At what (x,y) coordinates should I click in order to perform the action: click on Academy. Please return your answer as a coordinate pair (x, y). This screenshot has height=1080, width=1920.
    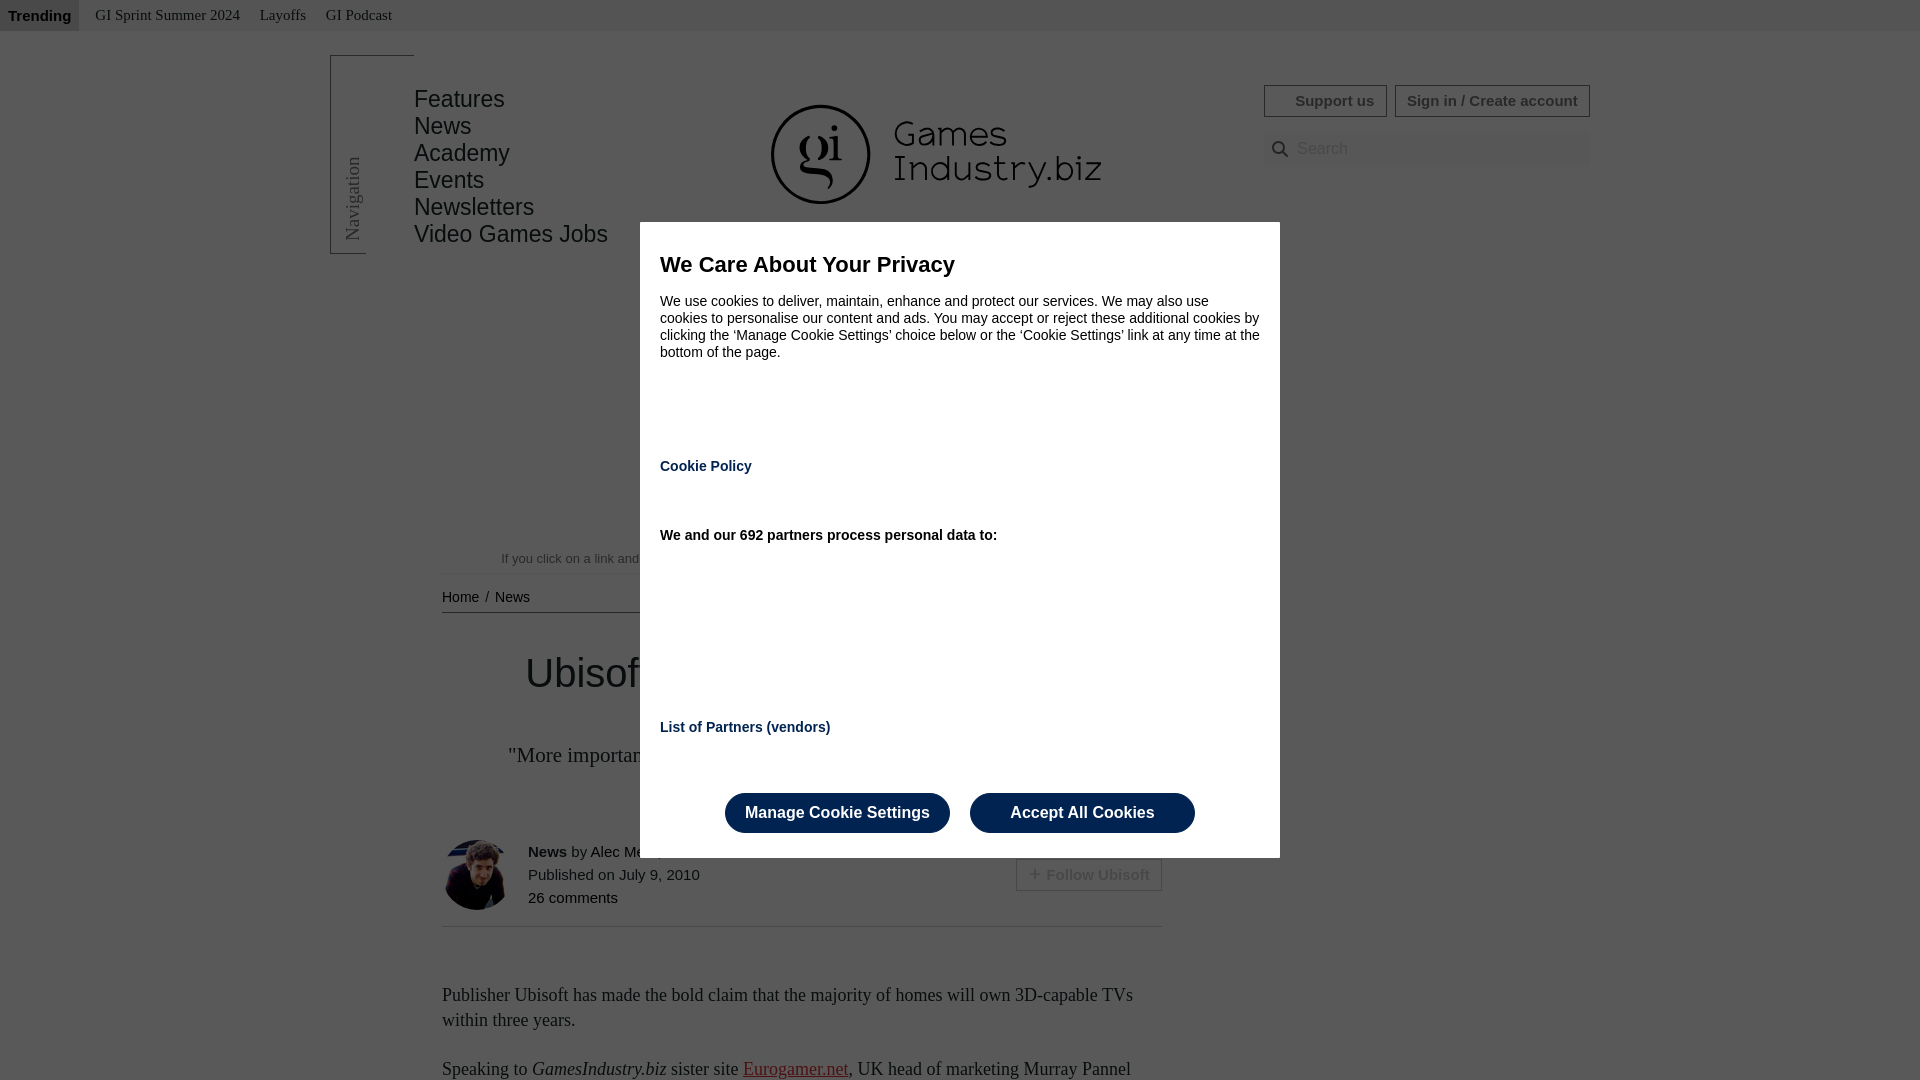
    Looking at the image, I should click on (462, 153).